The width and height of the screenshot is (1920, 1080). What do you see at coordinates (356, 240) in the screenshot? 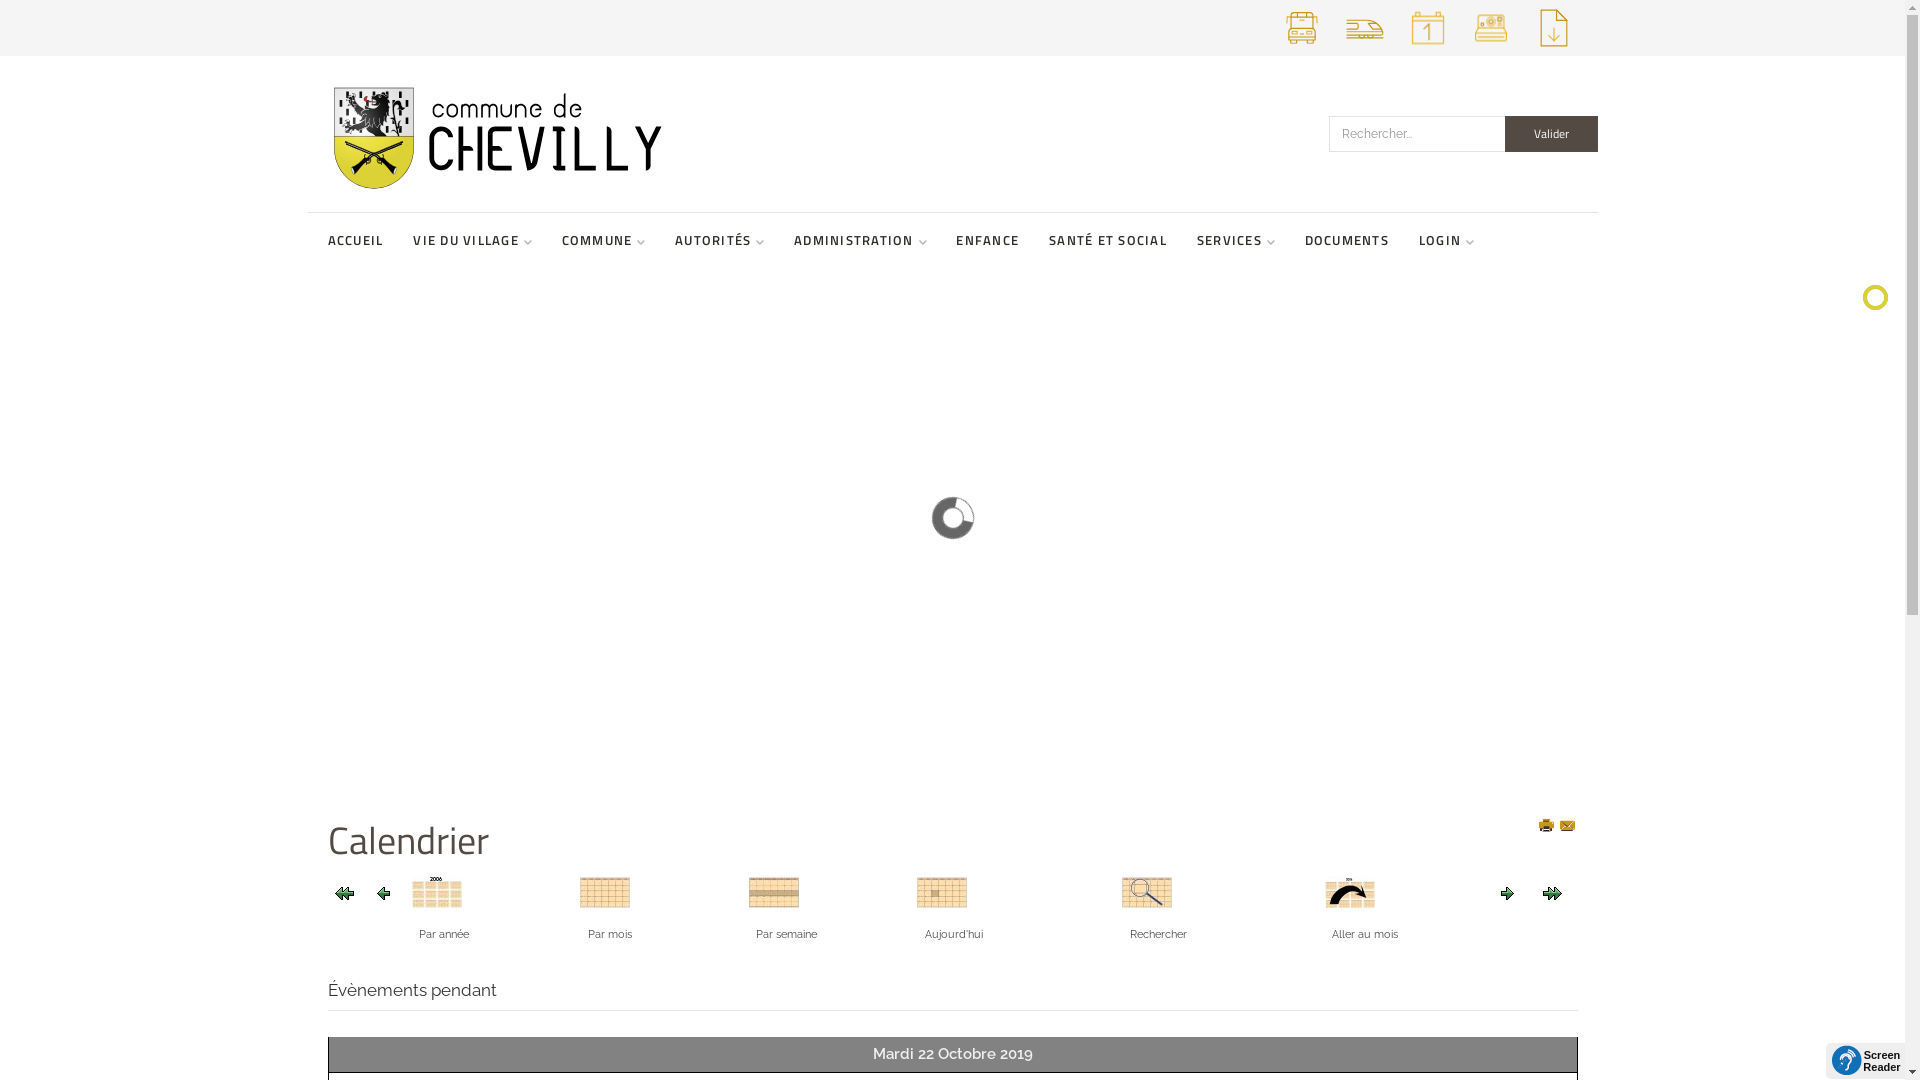
I see `ACCUEIL` at bounding box center [356, 240].